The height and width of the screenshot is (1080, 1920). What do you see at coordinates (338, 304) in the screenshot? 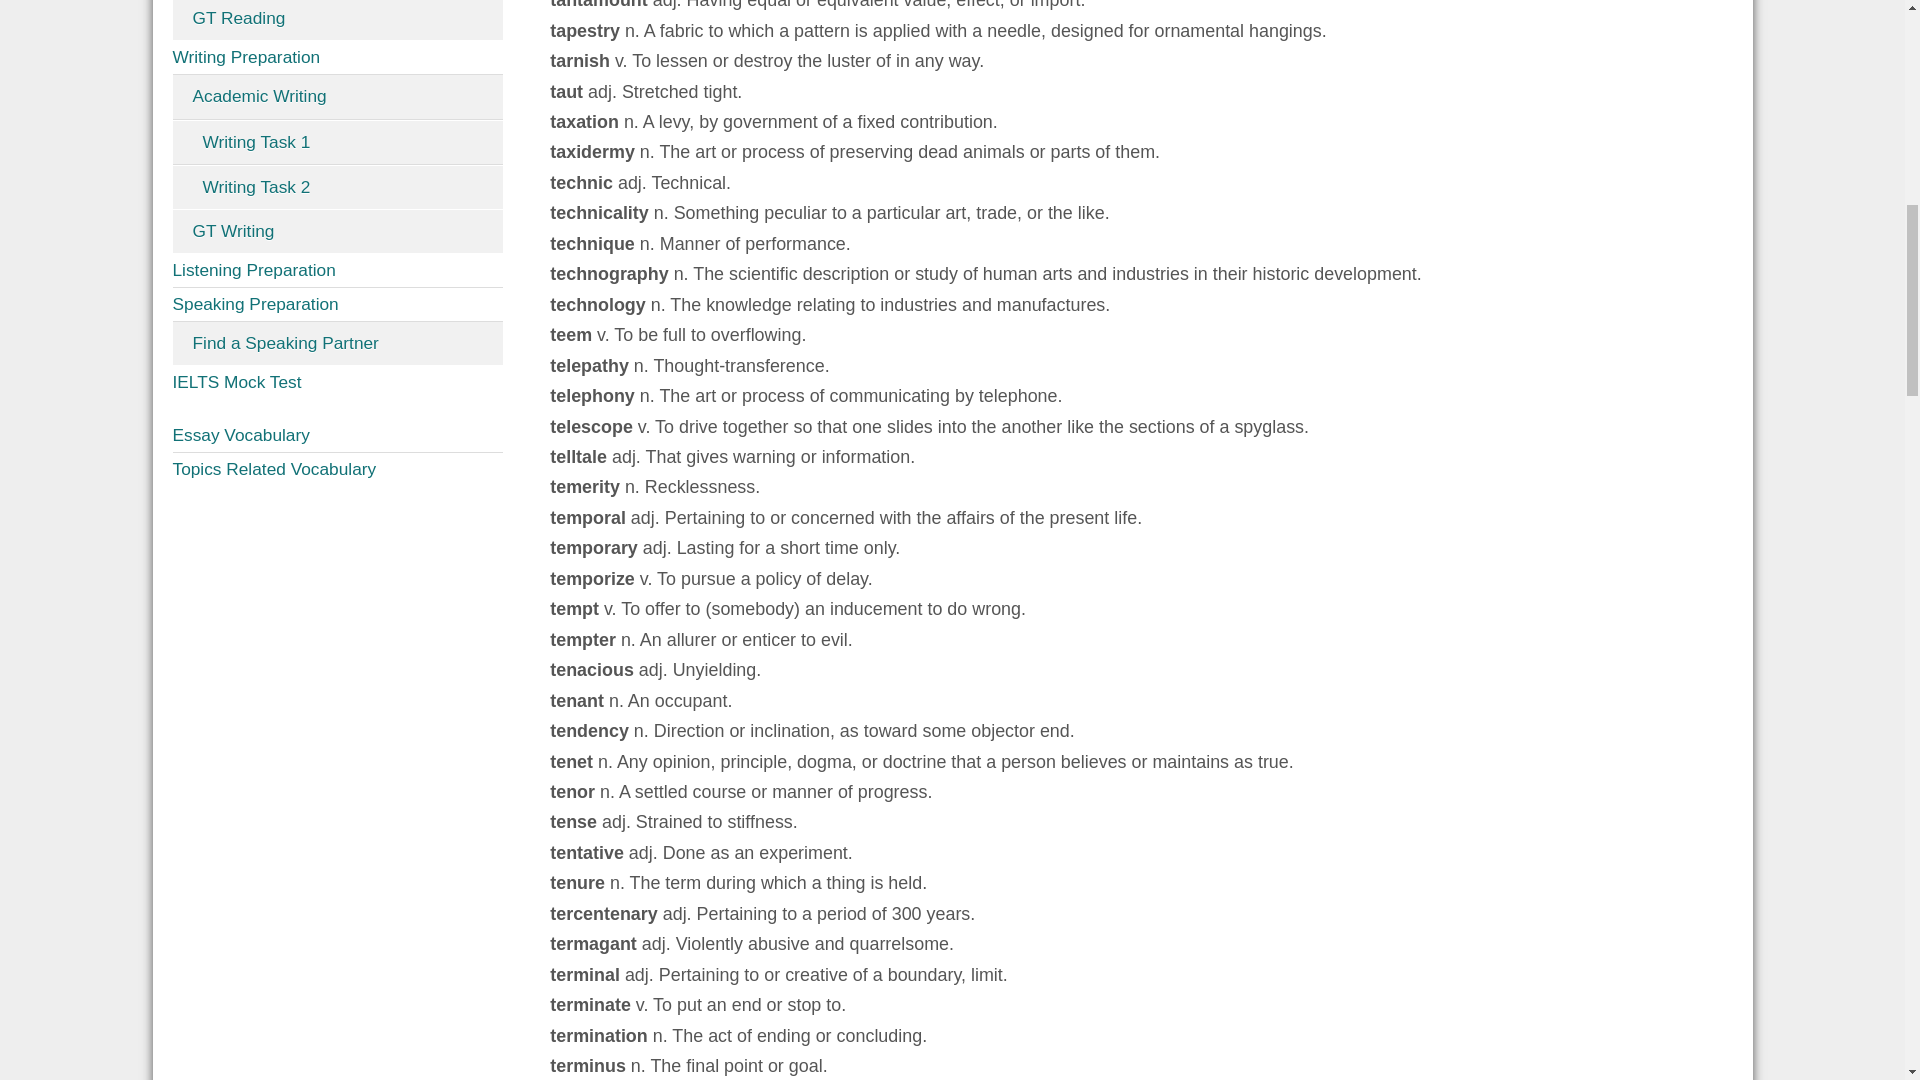
I see `Speaking Preparation` at bounding box center [338, 304].